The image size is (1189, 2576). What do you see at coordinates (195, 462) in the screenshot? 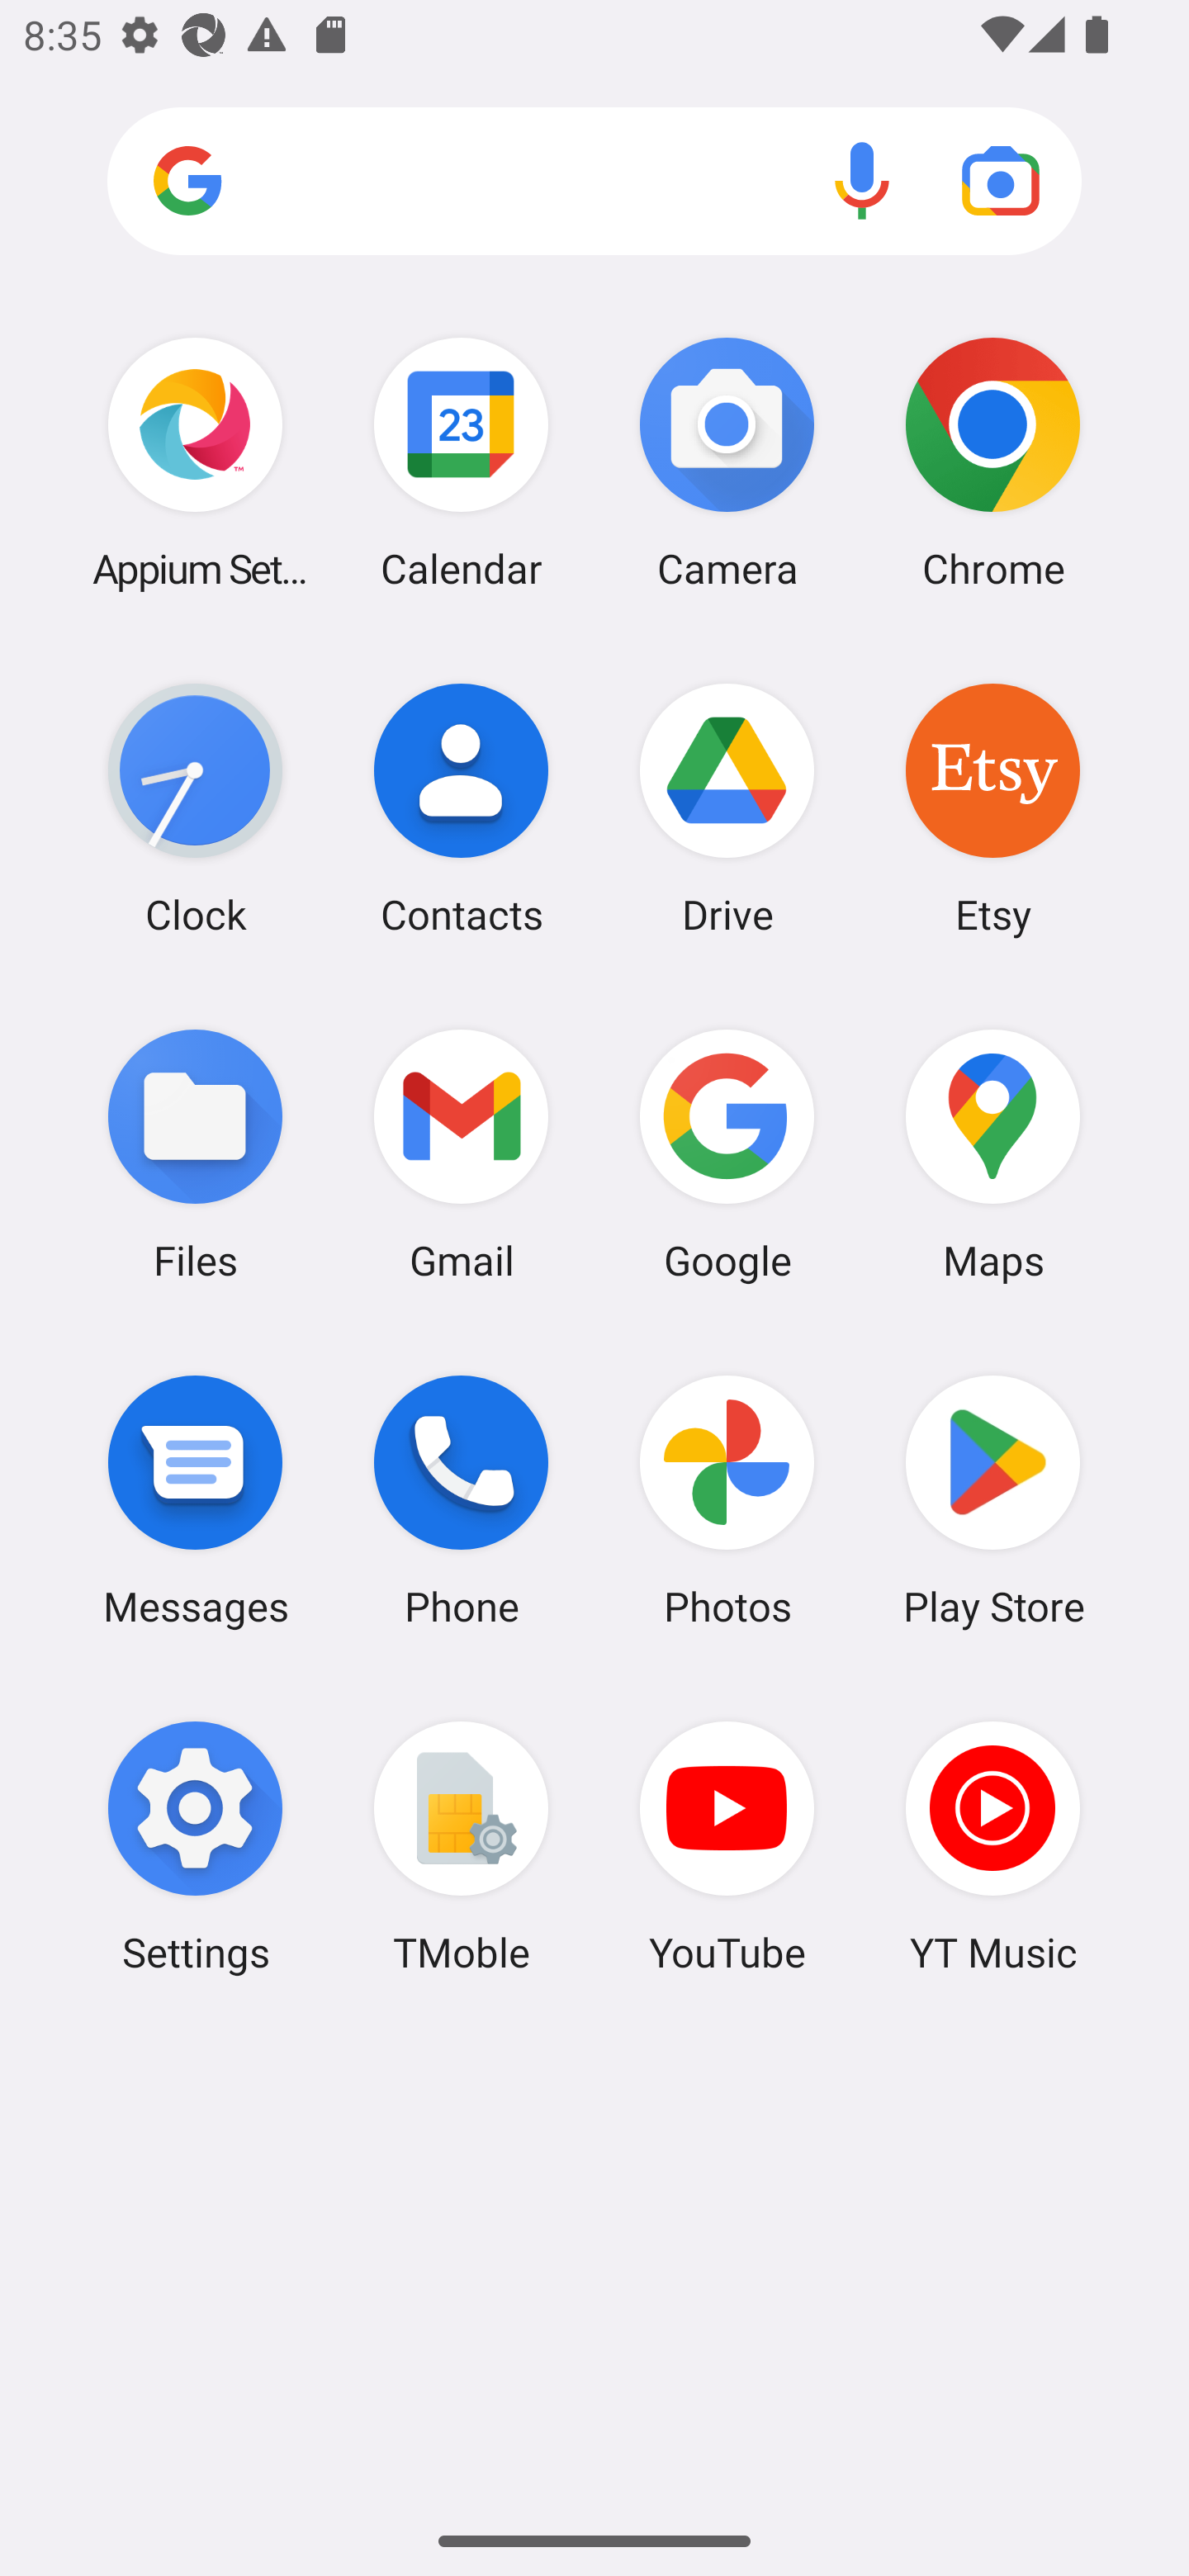
I see `Appium Settings` at bounding box center [195, 462].